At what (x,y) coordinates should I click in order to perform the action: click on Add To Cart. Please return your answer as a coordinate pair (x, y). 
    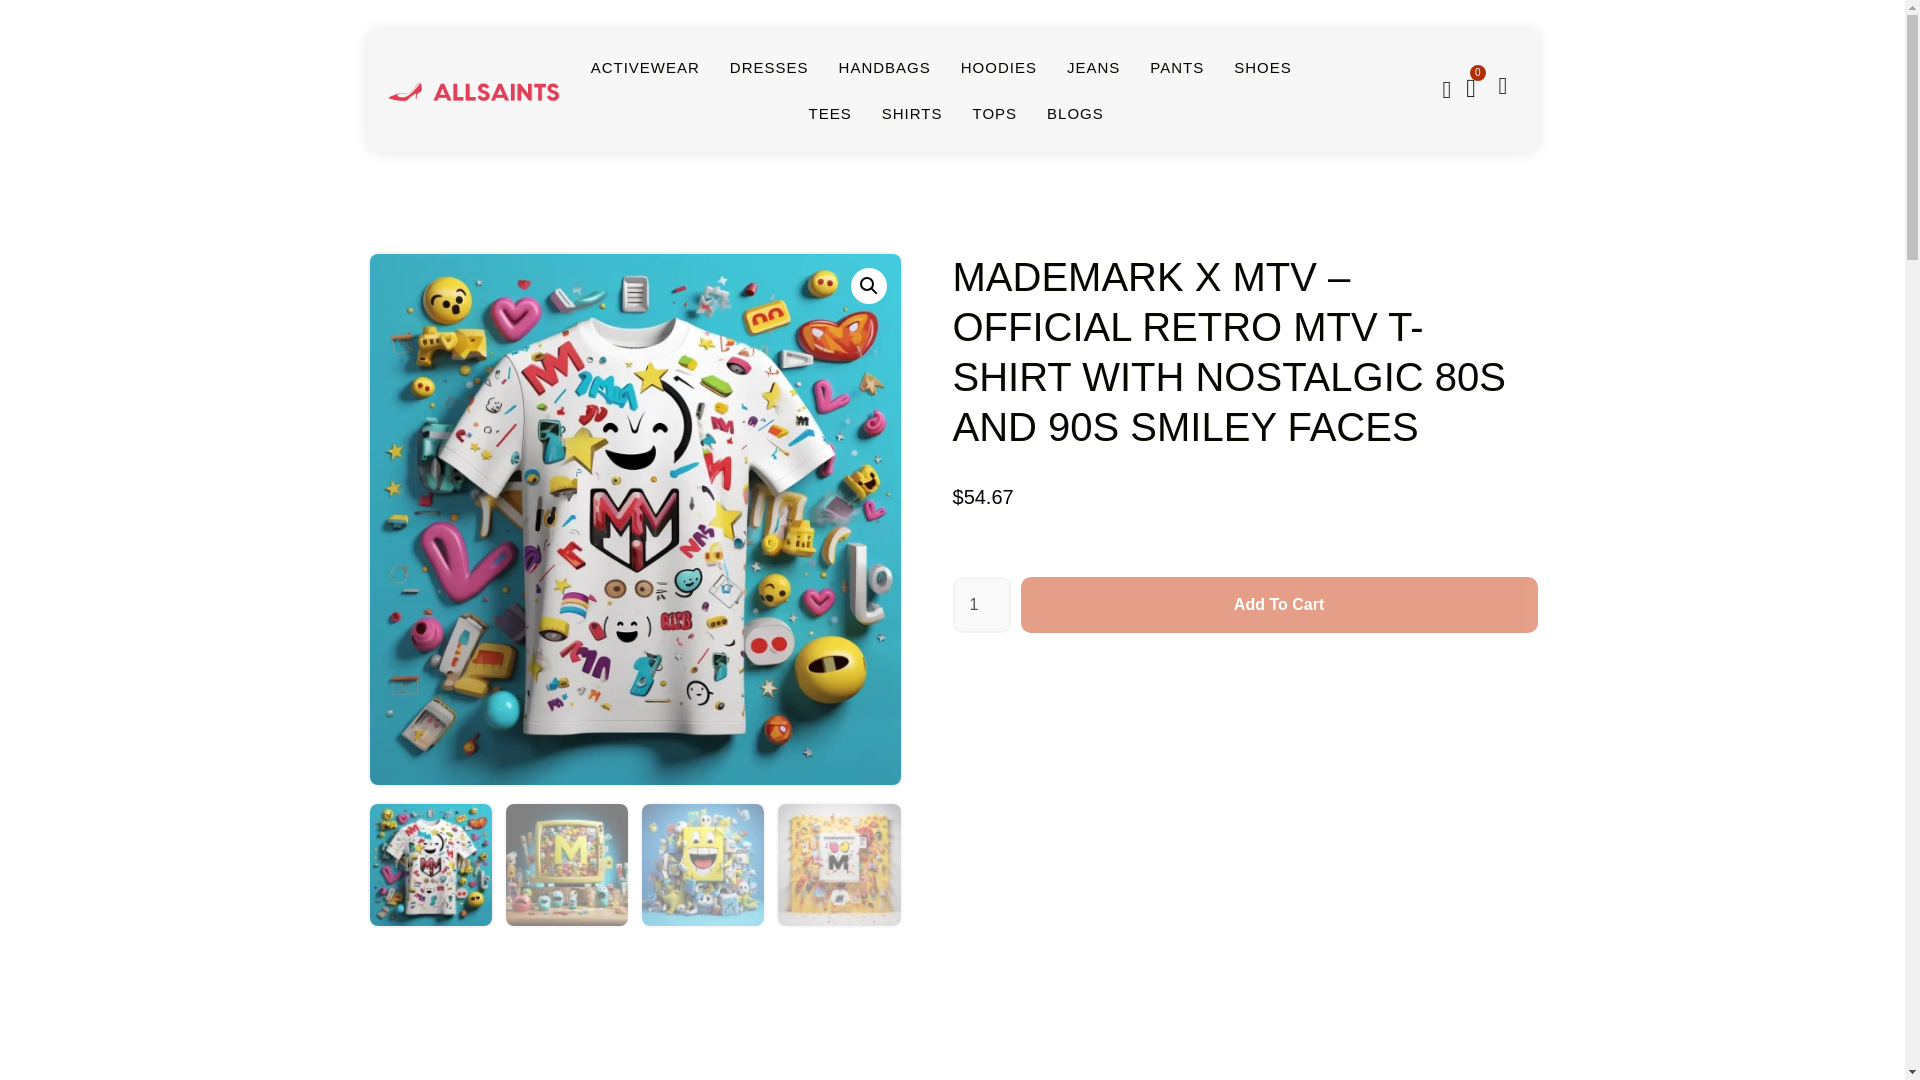
    Looking at the image, I should click on (1279, 604).